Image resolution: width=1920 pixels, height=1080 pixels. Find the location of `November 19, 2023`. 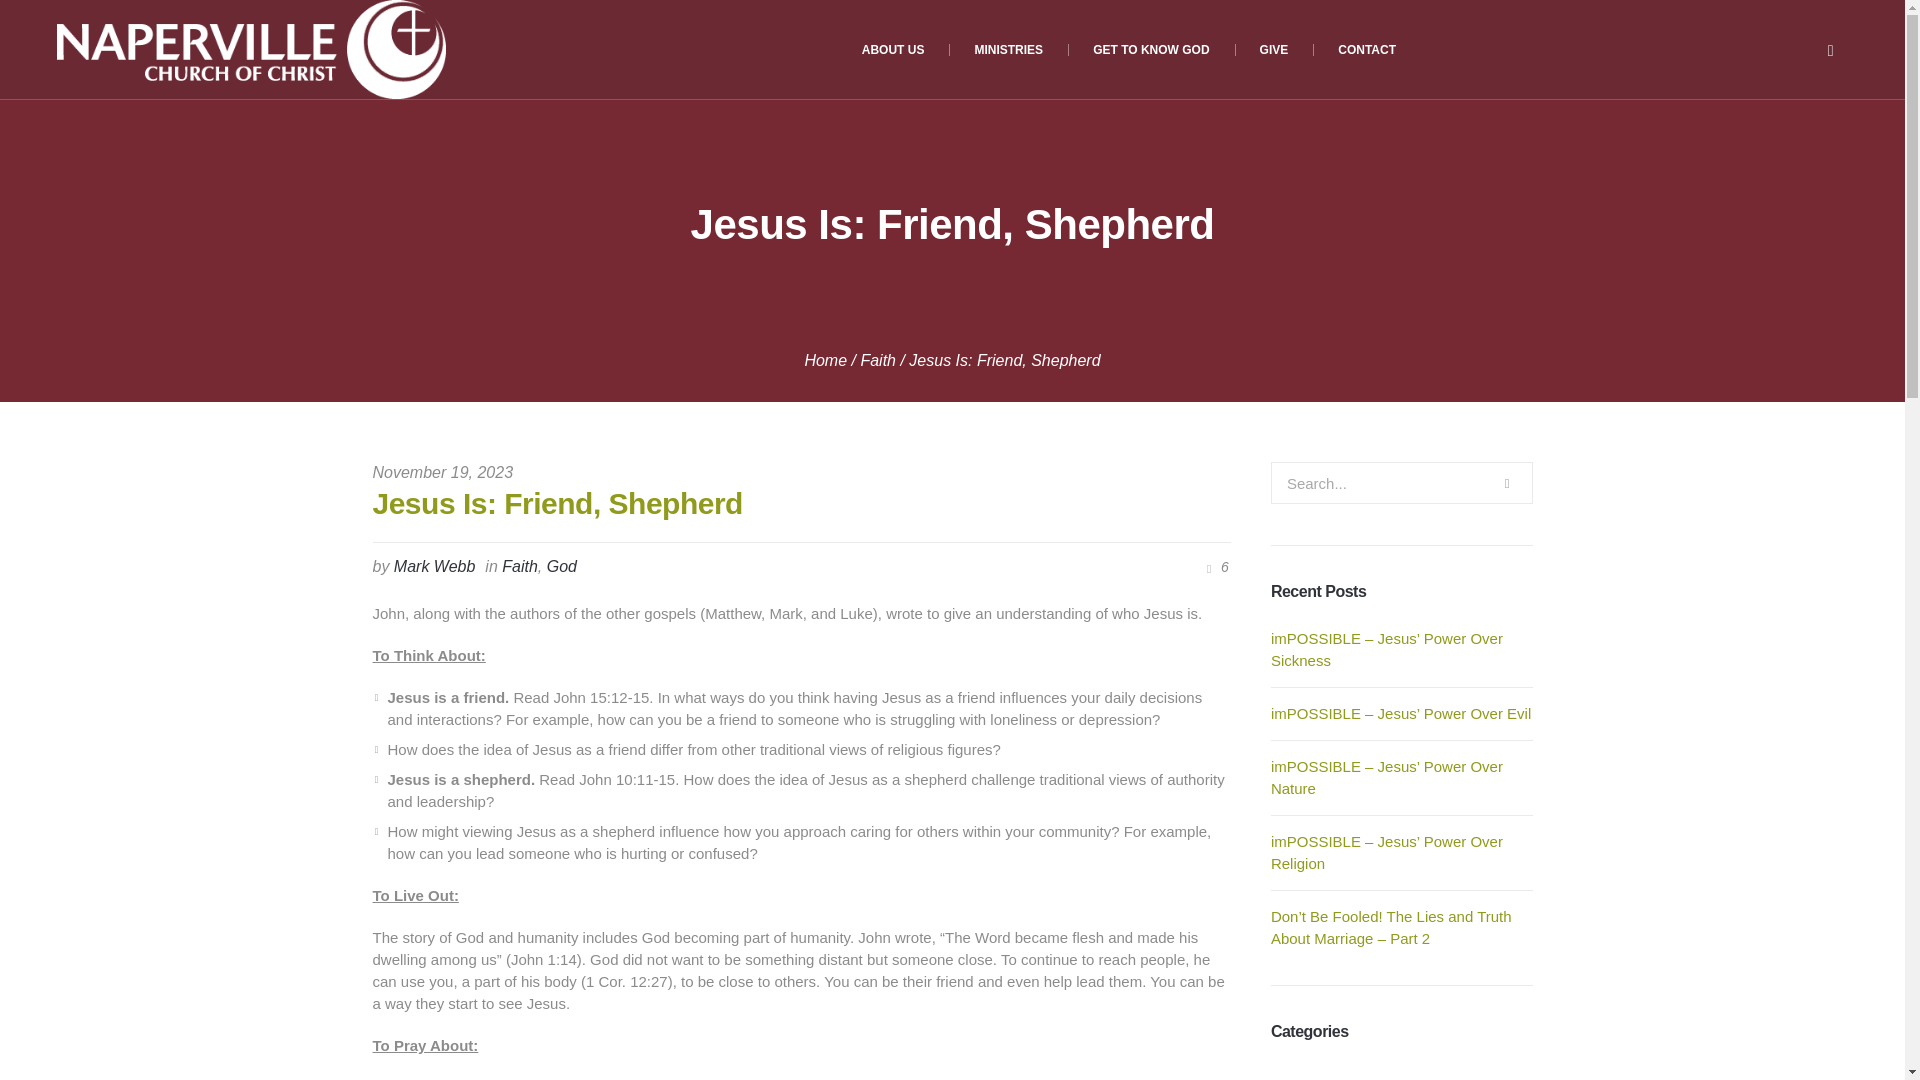

November 19, 2023 is located at coordinates (442, 472).